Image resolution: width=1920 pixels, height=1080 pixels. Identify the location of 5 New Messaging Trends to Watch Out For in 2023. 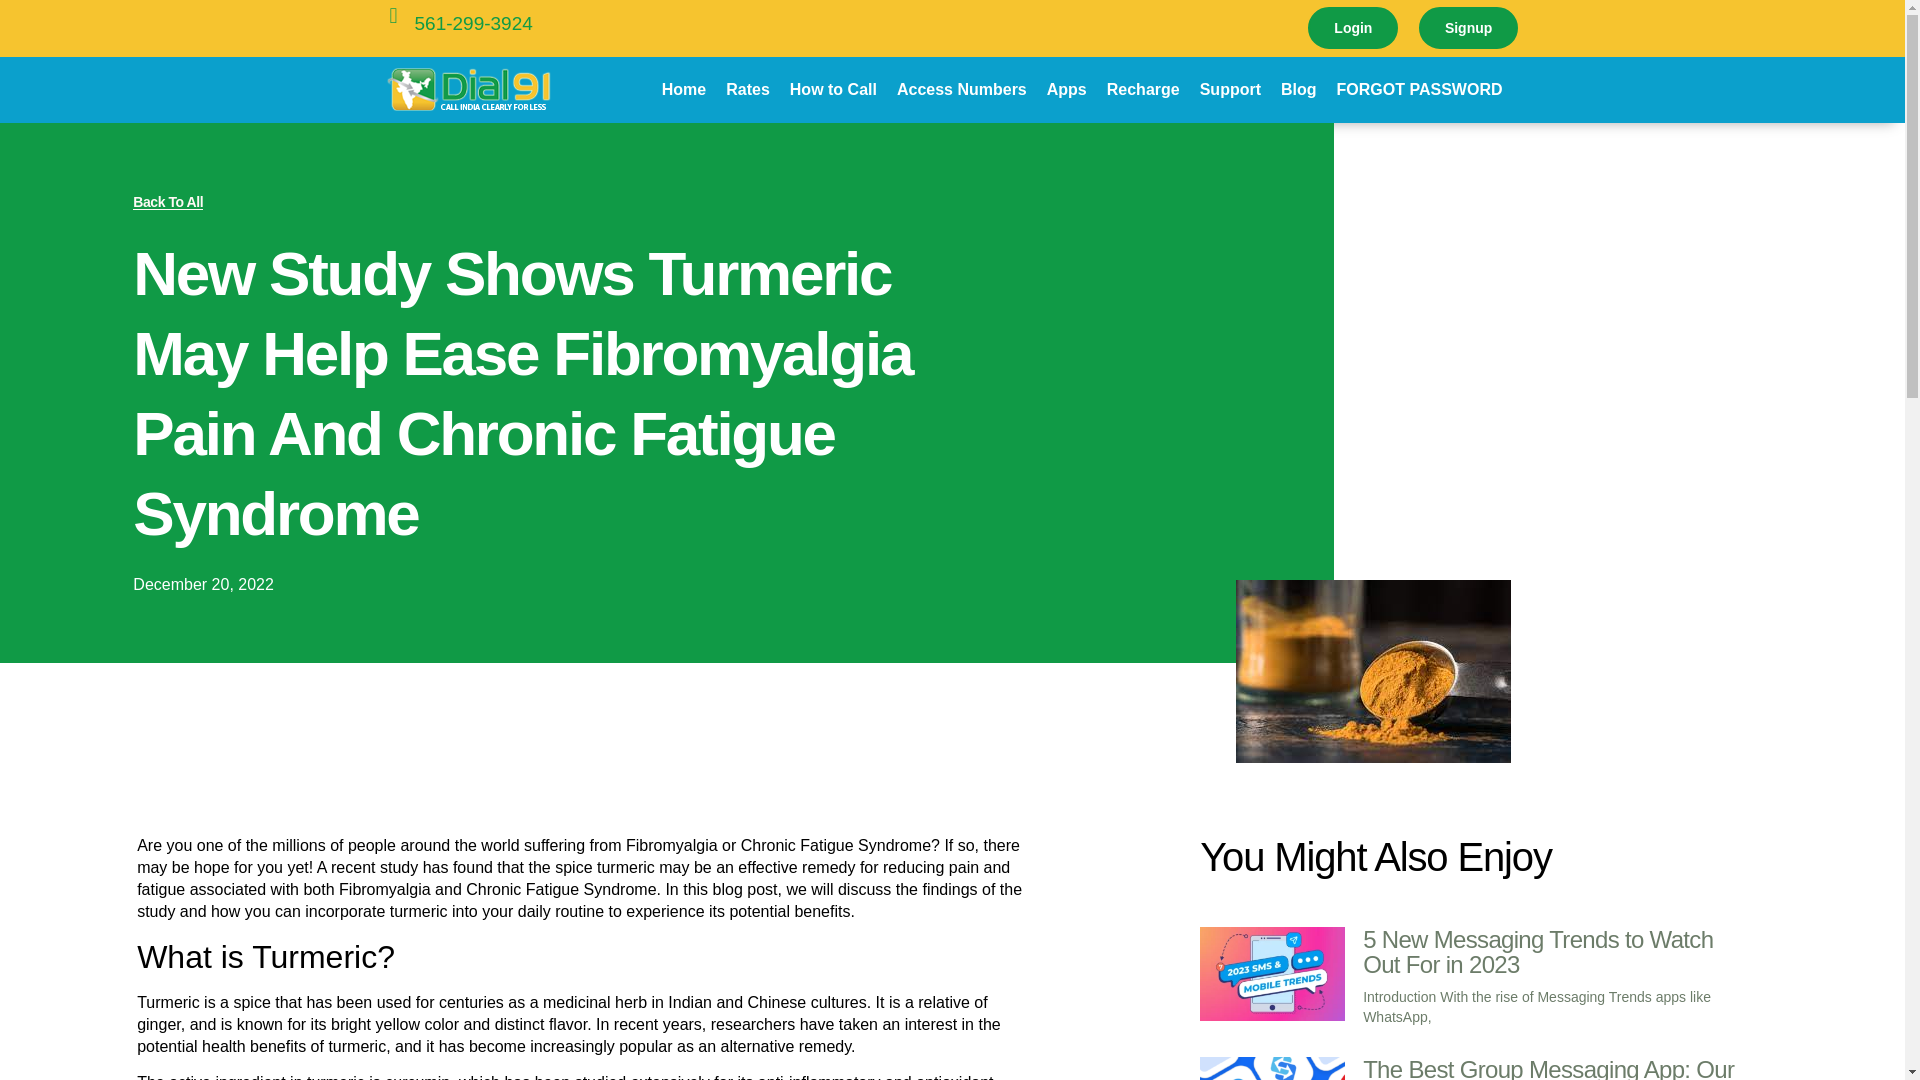
(1538, 952).